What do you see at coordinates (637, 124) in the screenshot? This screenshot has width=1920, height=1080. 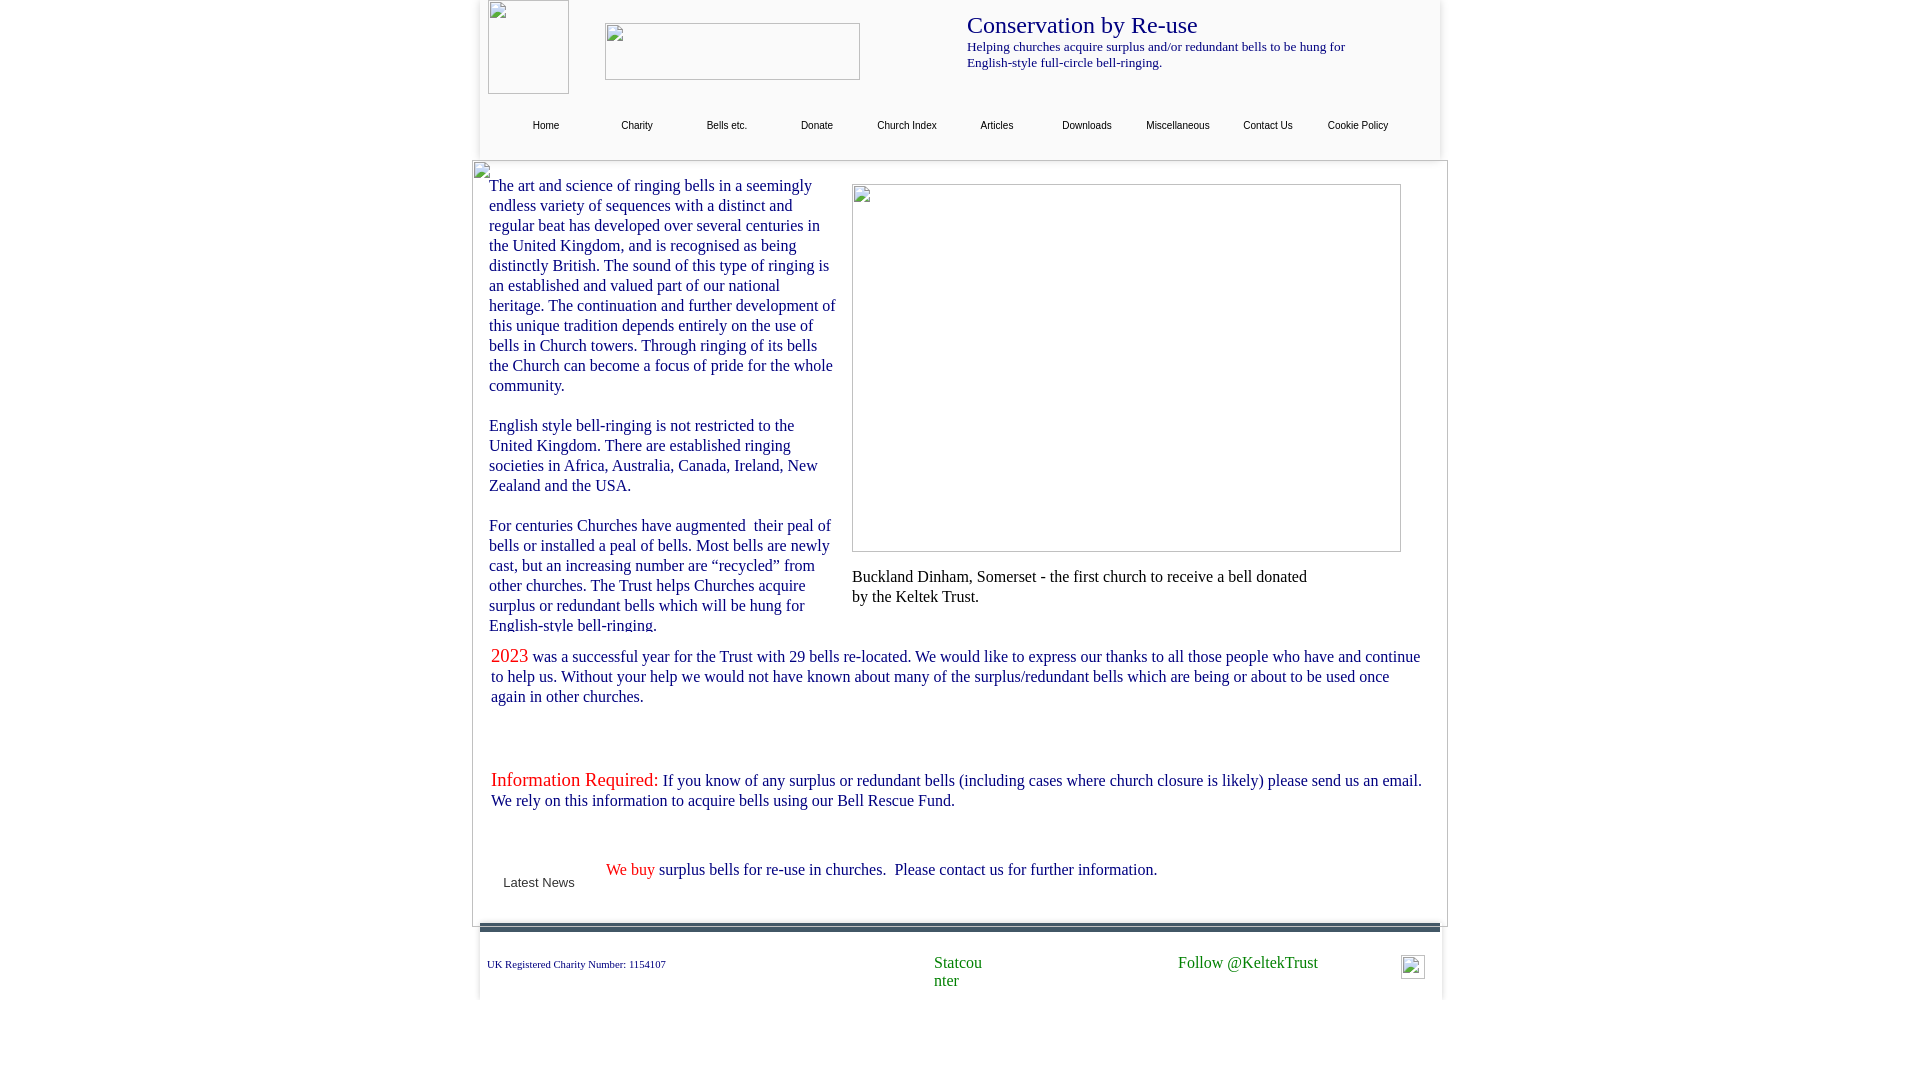 I see `Charity` at bounding box center [637, 124].